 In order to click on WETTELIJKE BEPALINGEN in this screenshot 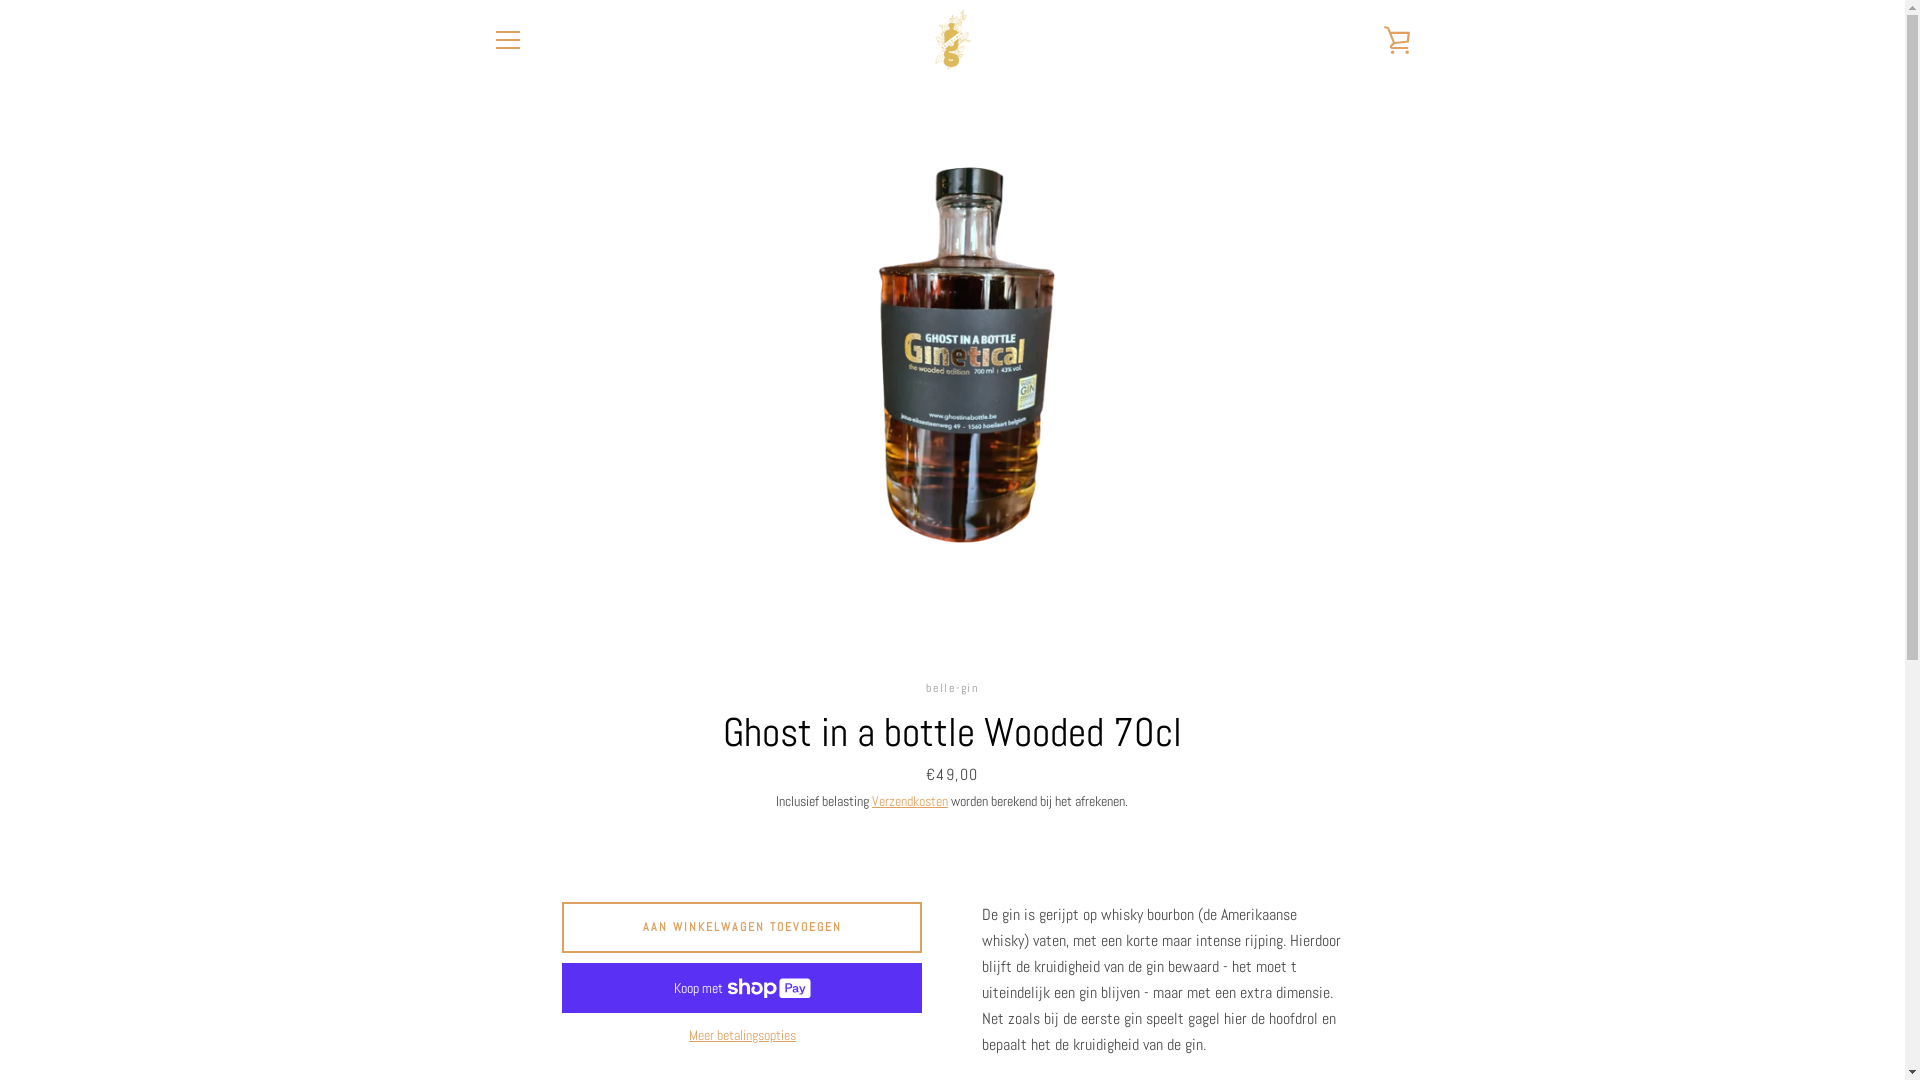, I will do `click(560, 802)`.